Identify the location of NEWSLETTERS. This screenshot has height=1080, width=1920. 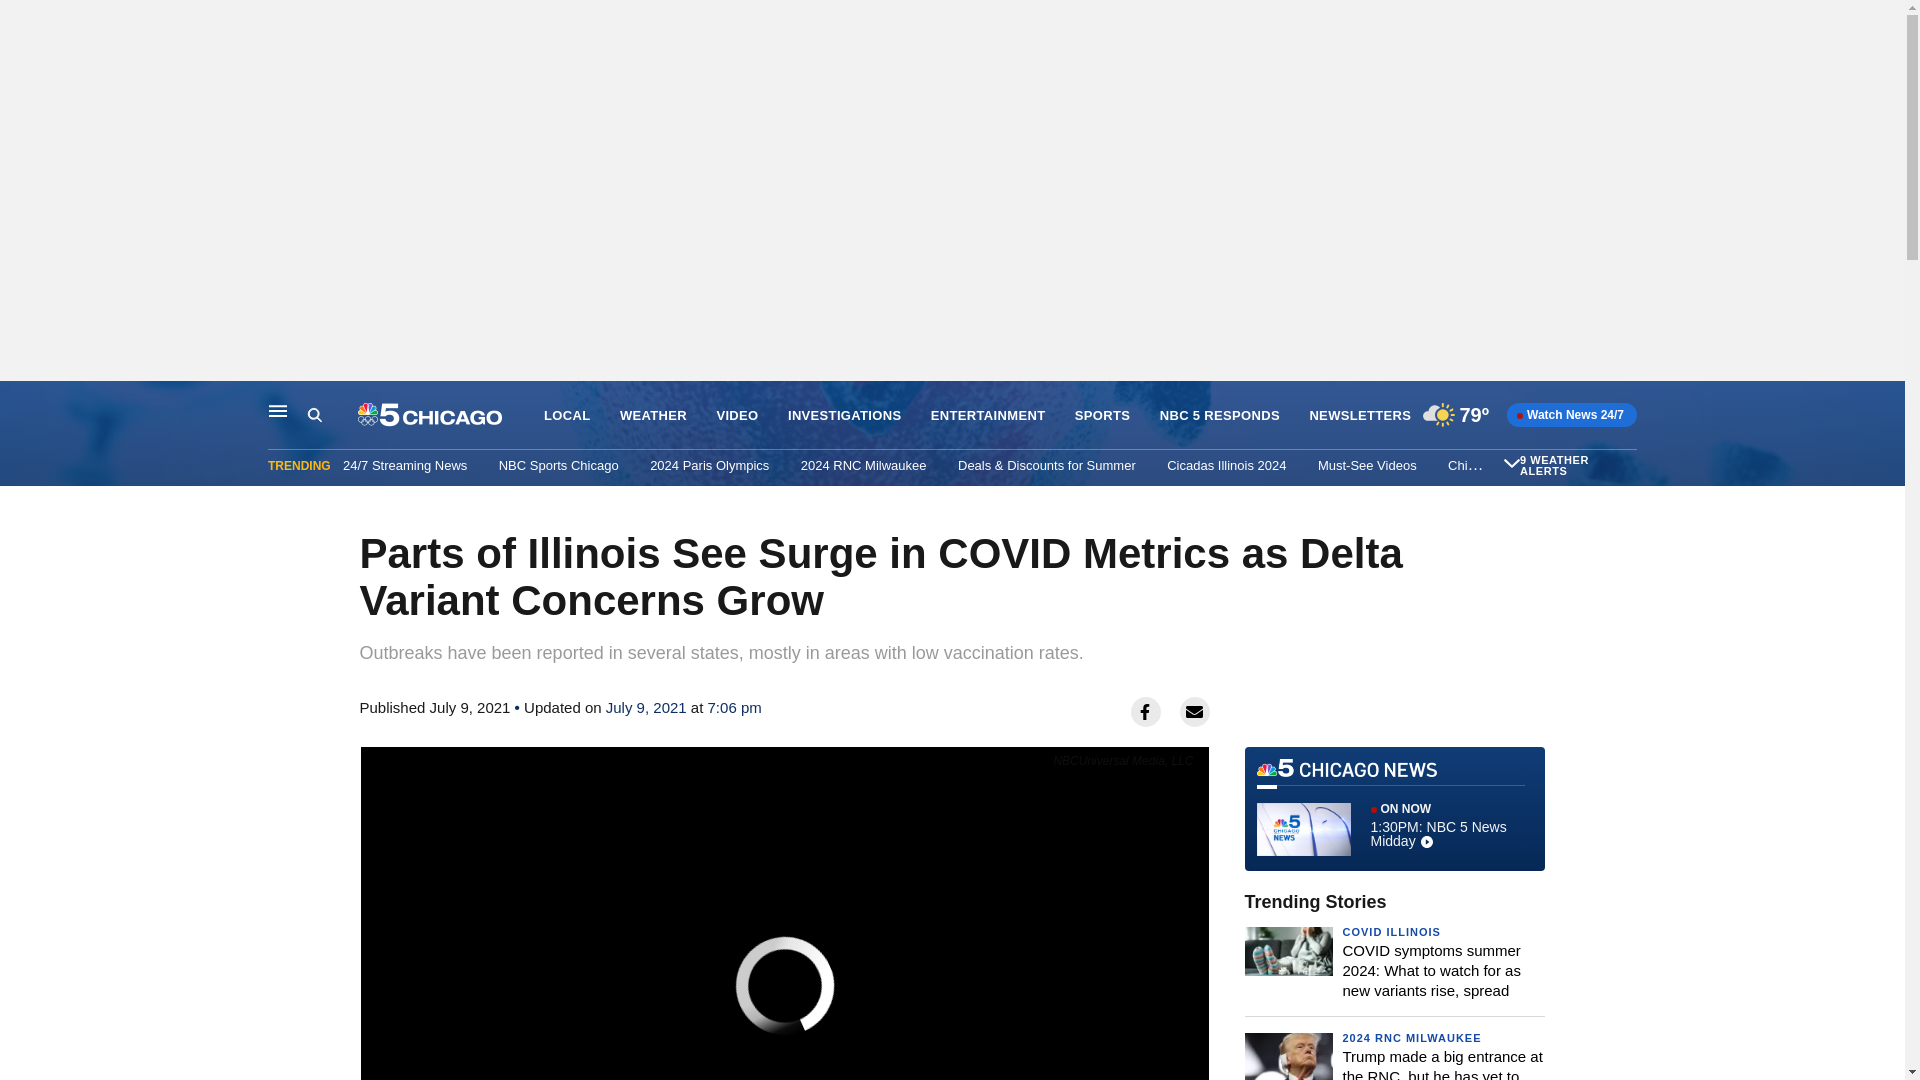
(1360, 416).